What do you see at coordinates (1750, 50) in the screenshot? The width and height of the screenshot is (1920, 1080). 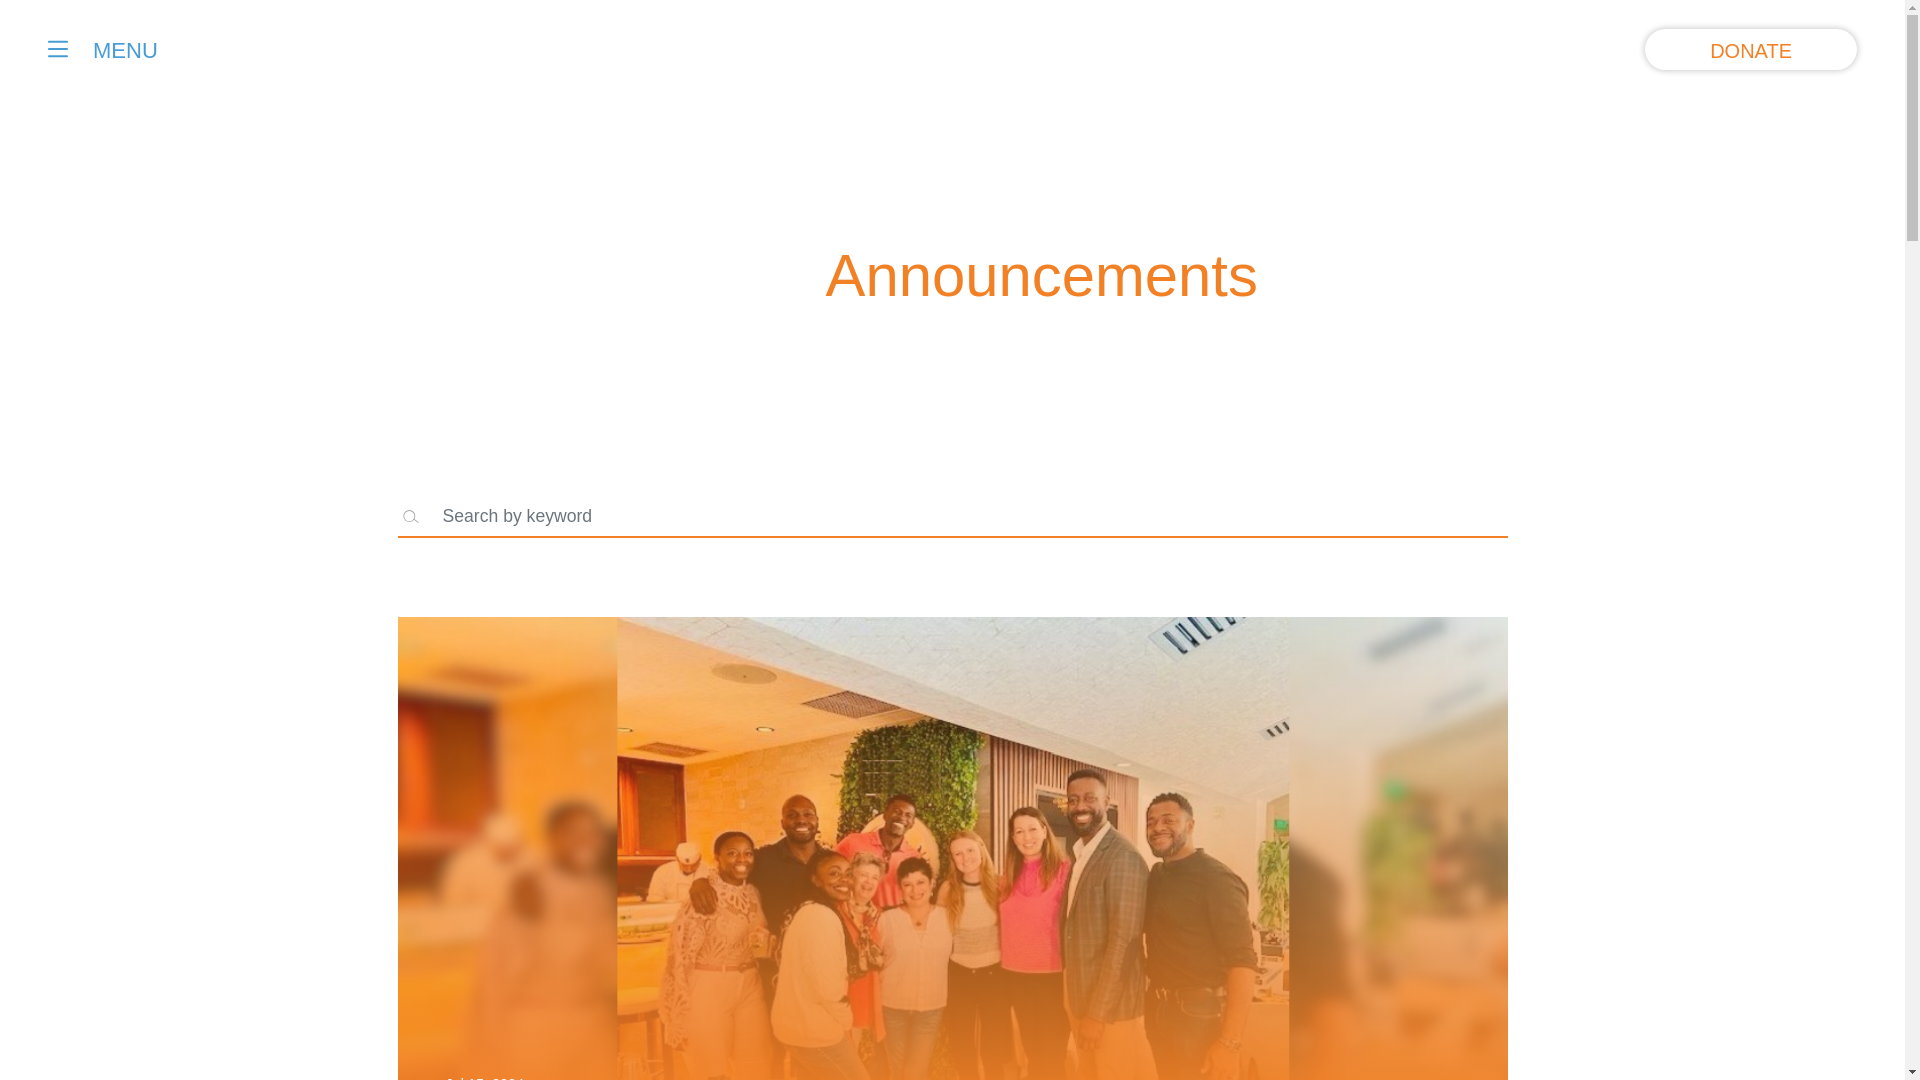 I see `DONATE` at bounding box center [1750, 50].